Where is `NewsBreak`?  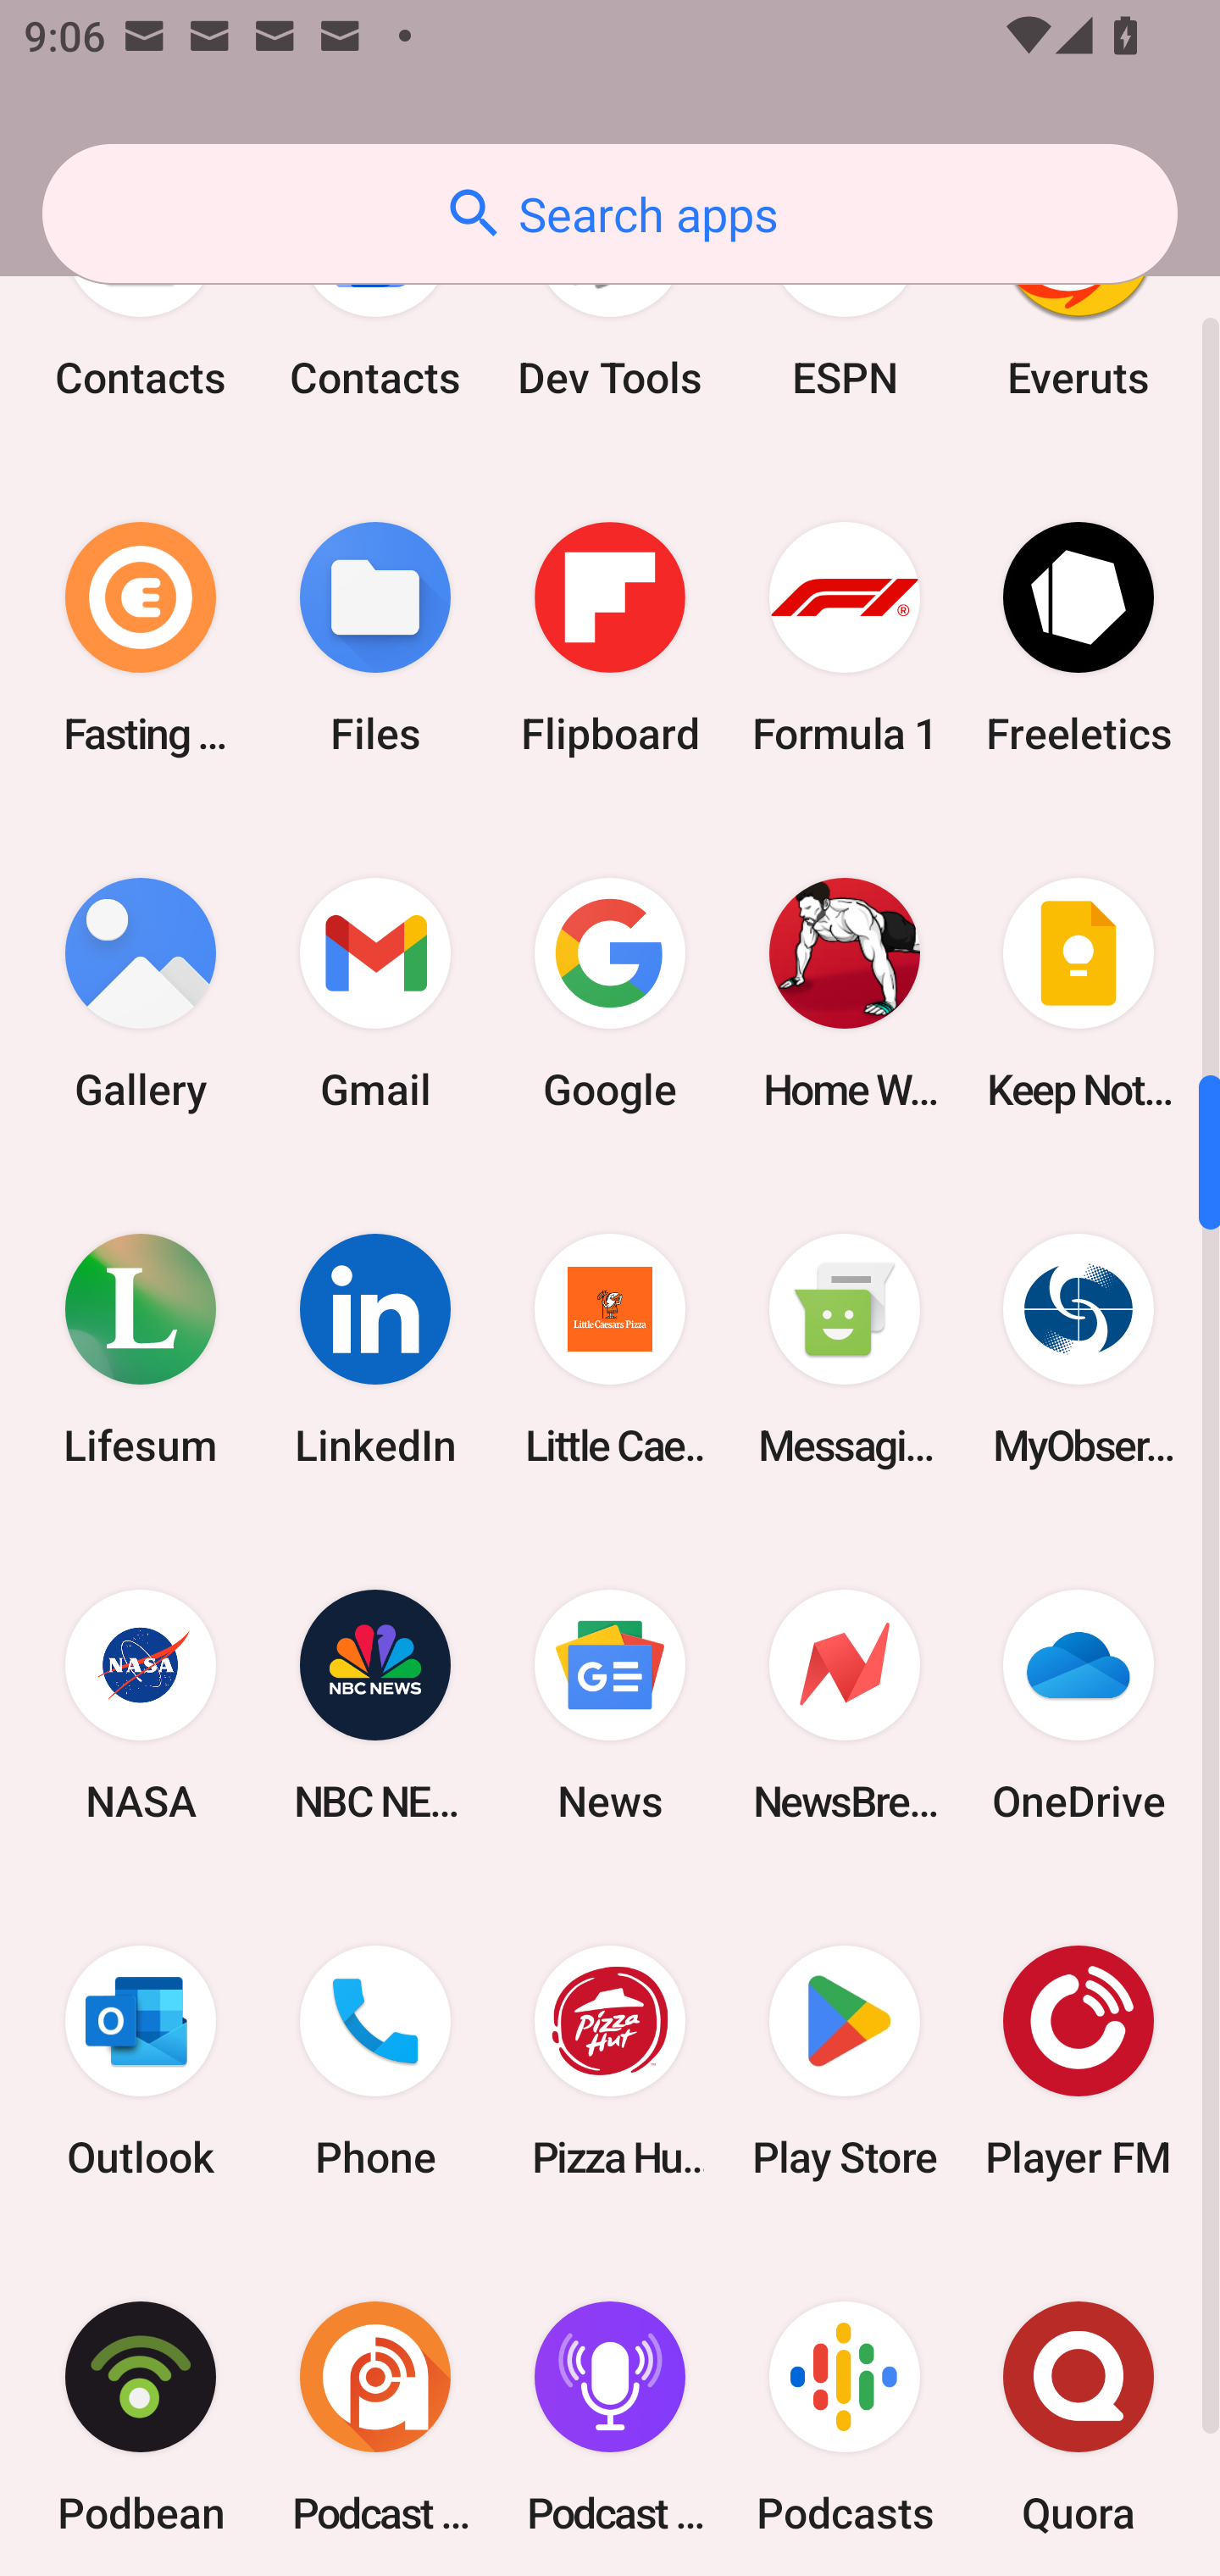
NewsBreak is located at coordinates (844, 1705).